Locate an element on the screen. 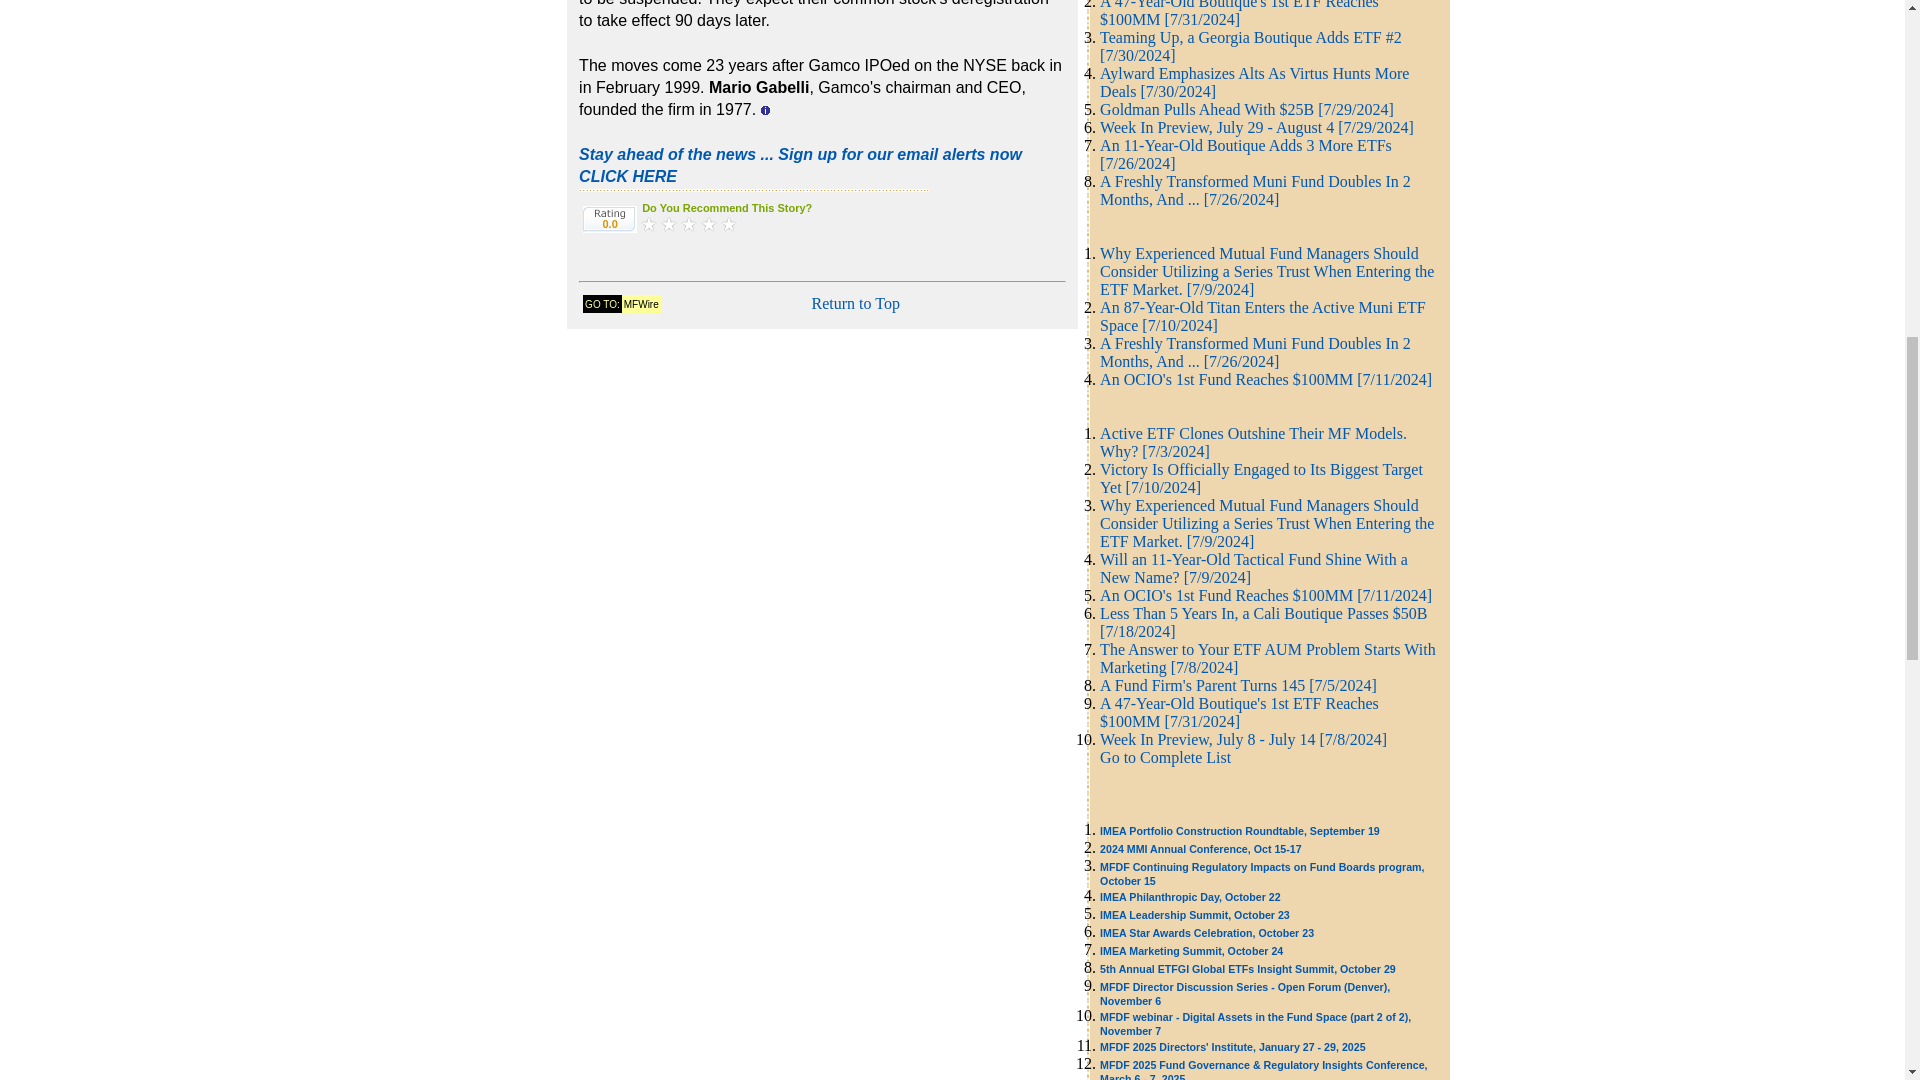 Image resolution: width=1920 pixels, height=1080 pixels. 5 is located at coordinates (728, 224).